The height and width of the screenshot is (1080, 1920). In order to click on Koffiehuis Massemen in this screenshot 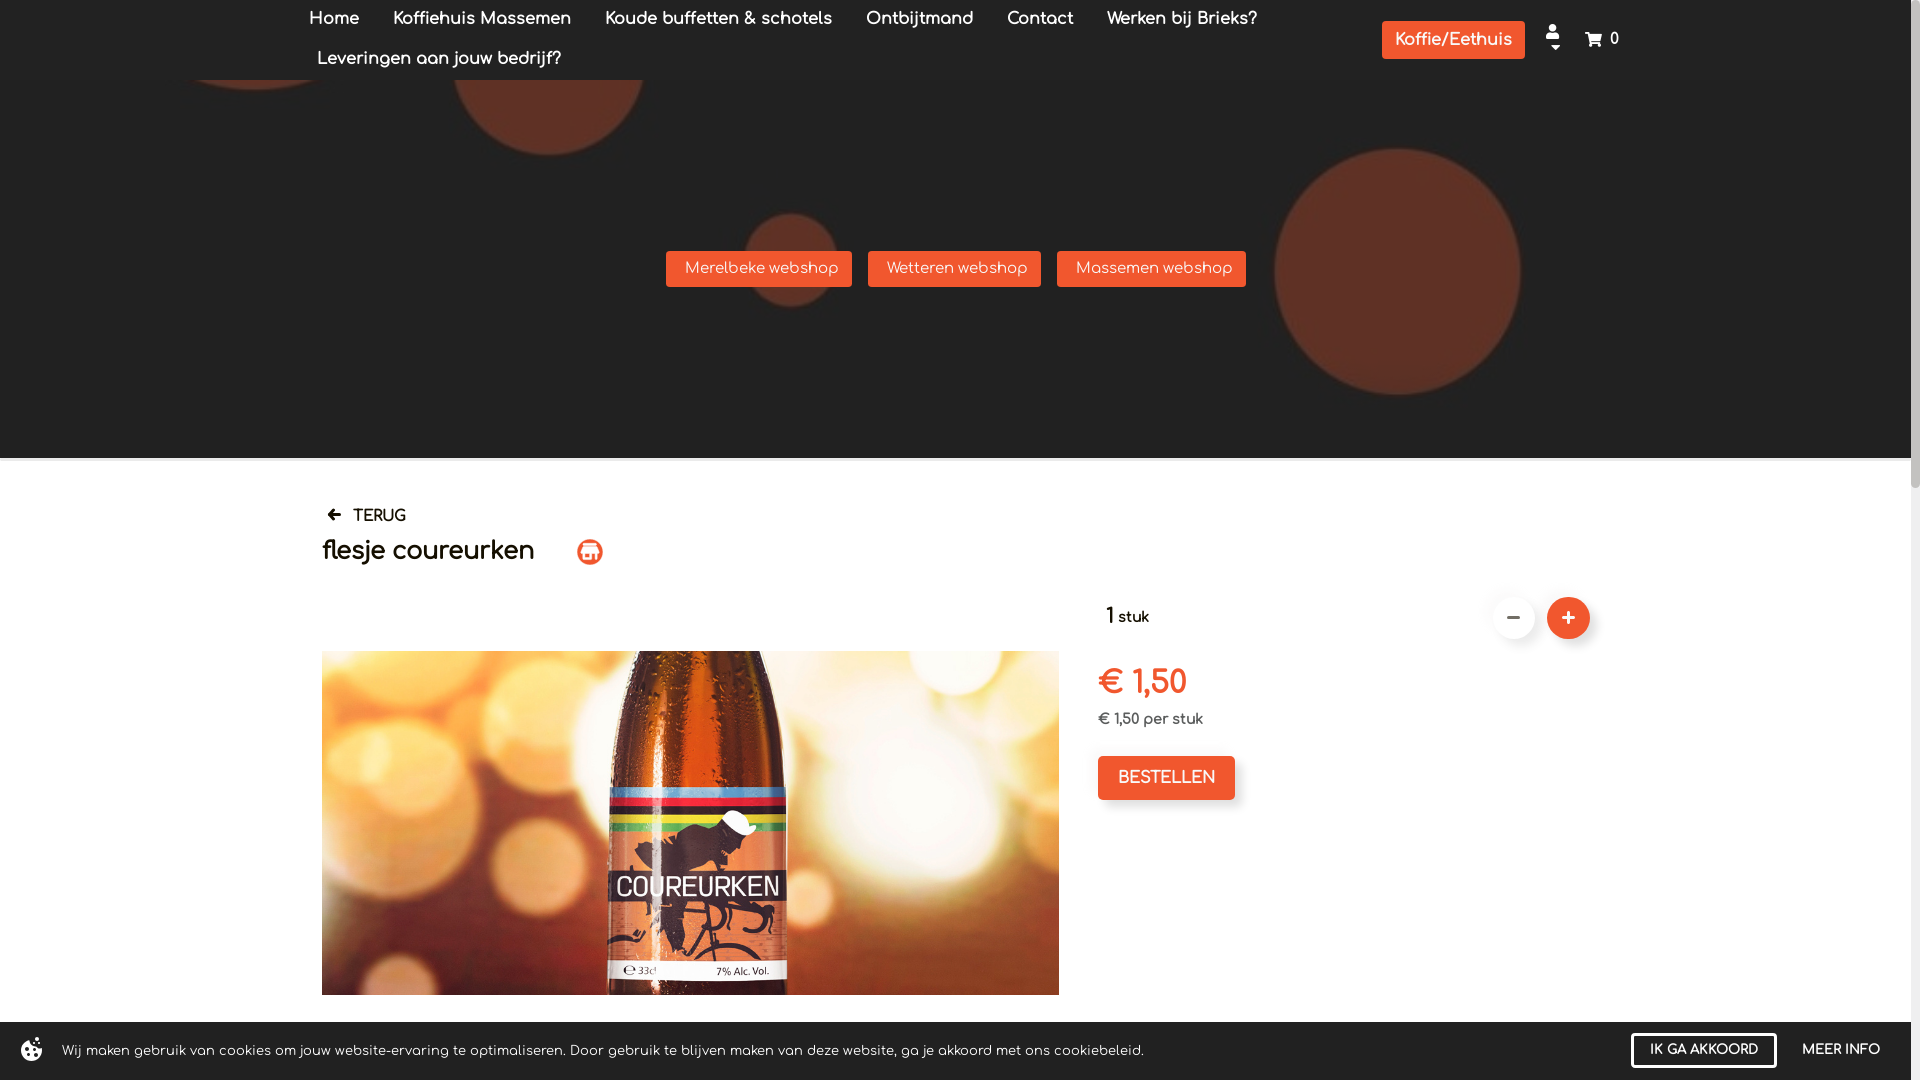, I will do `click(482, 20)`.